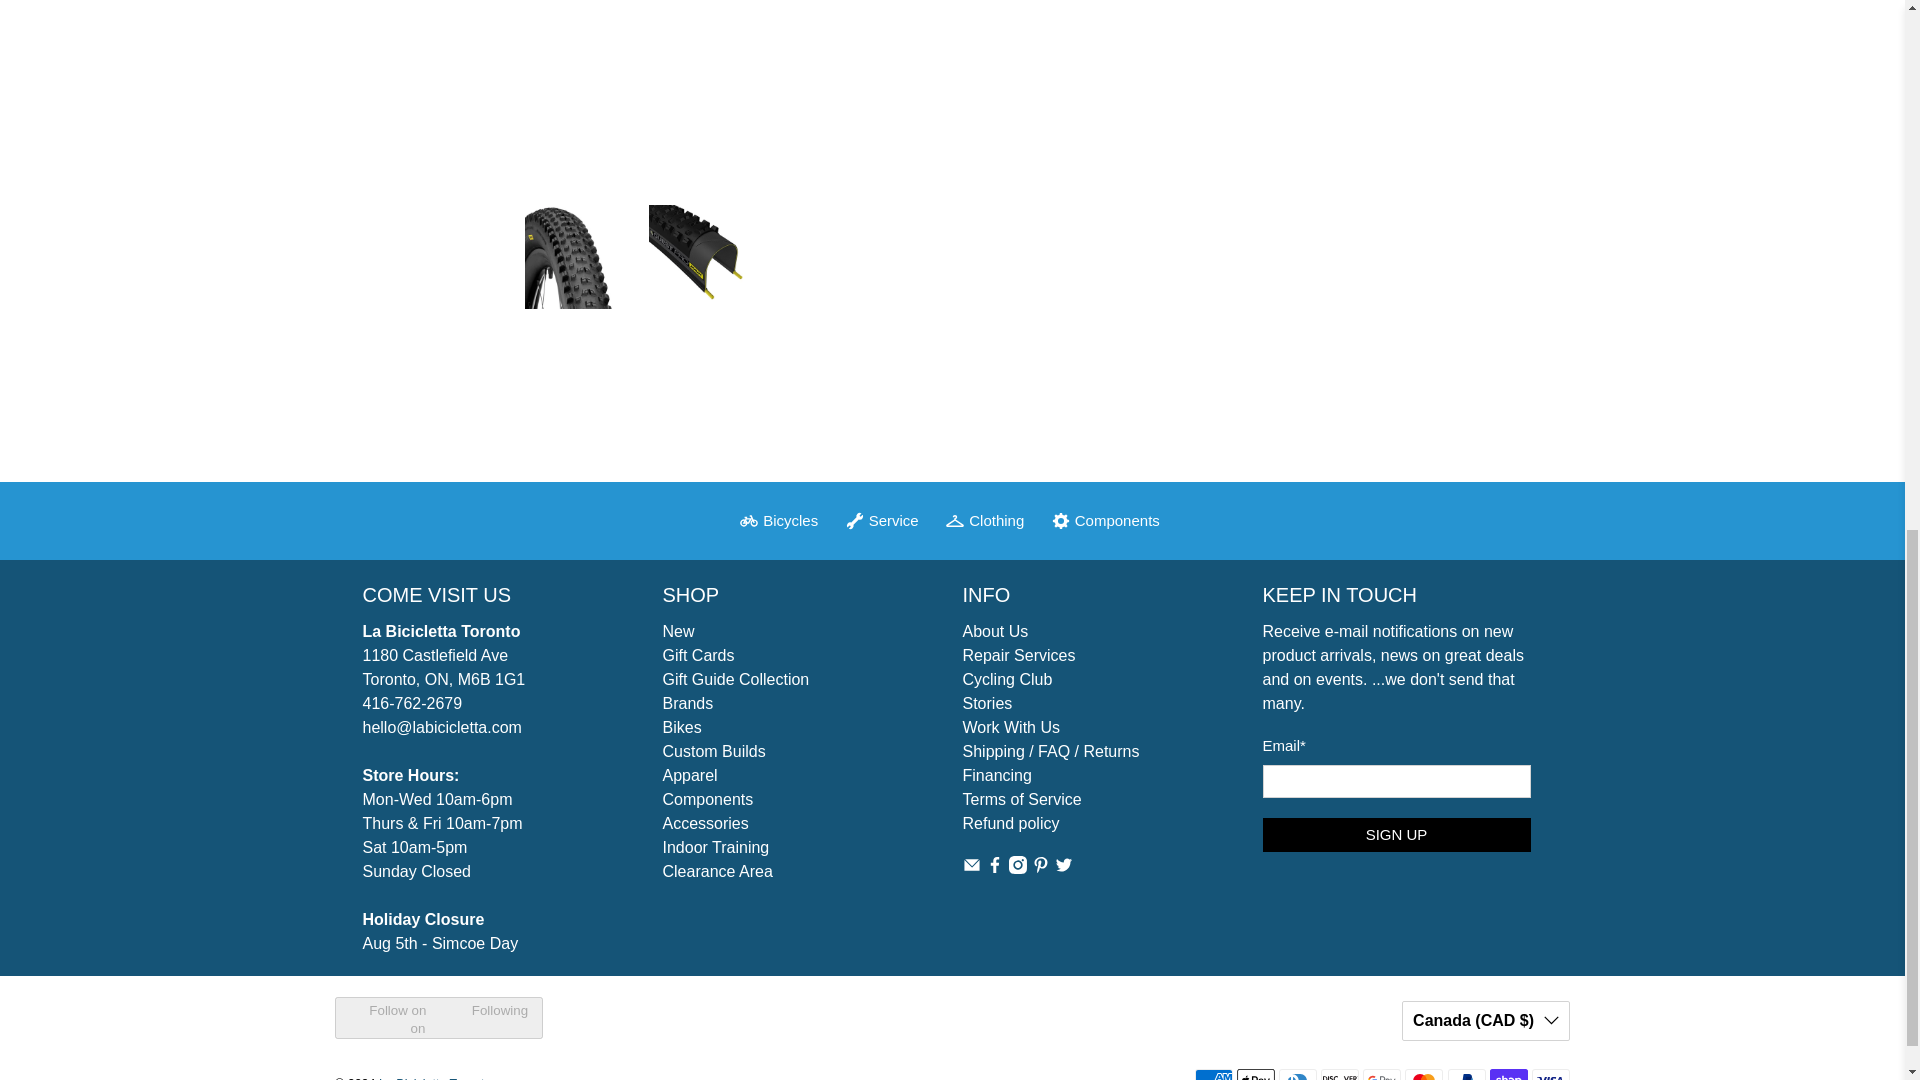 The width and height of the screenshot is (1920, 1080). Describe the element at coordinates (970, 868) in the screenshot. I see `Email La Bicicletta Toronto` at that location.